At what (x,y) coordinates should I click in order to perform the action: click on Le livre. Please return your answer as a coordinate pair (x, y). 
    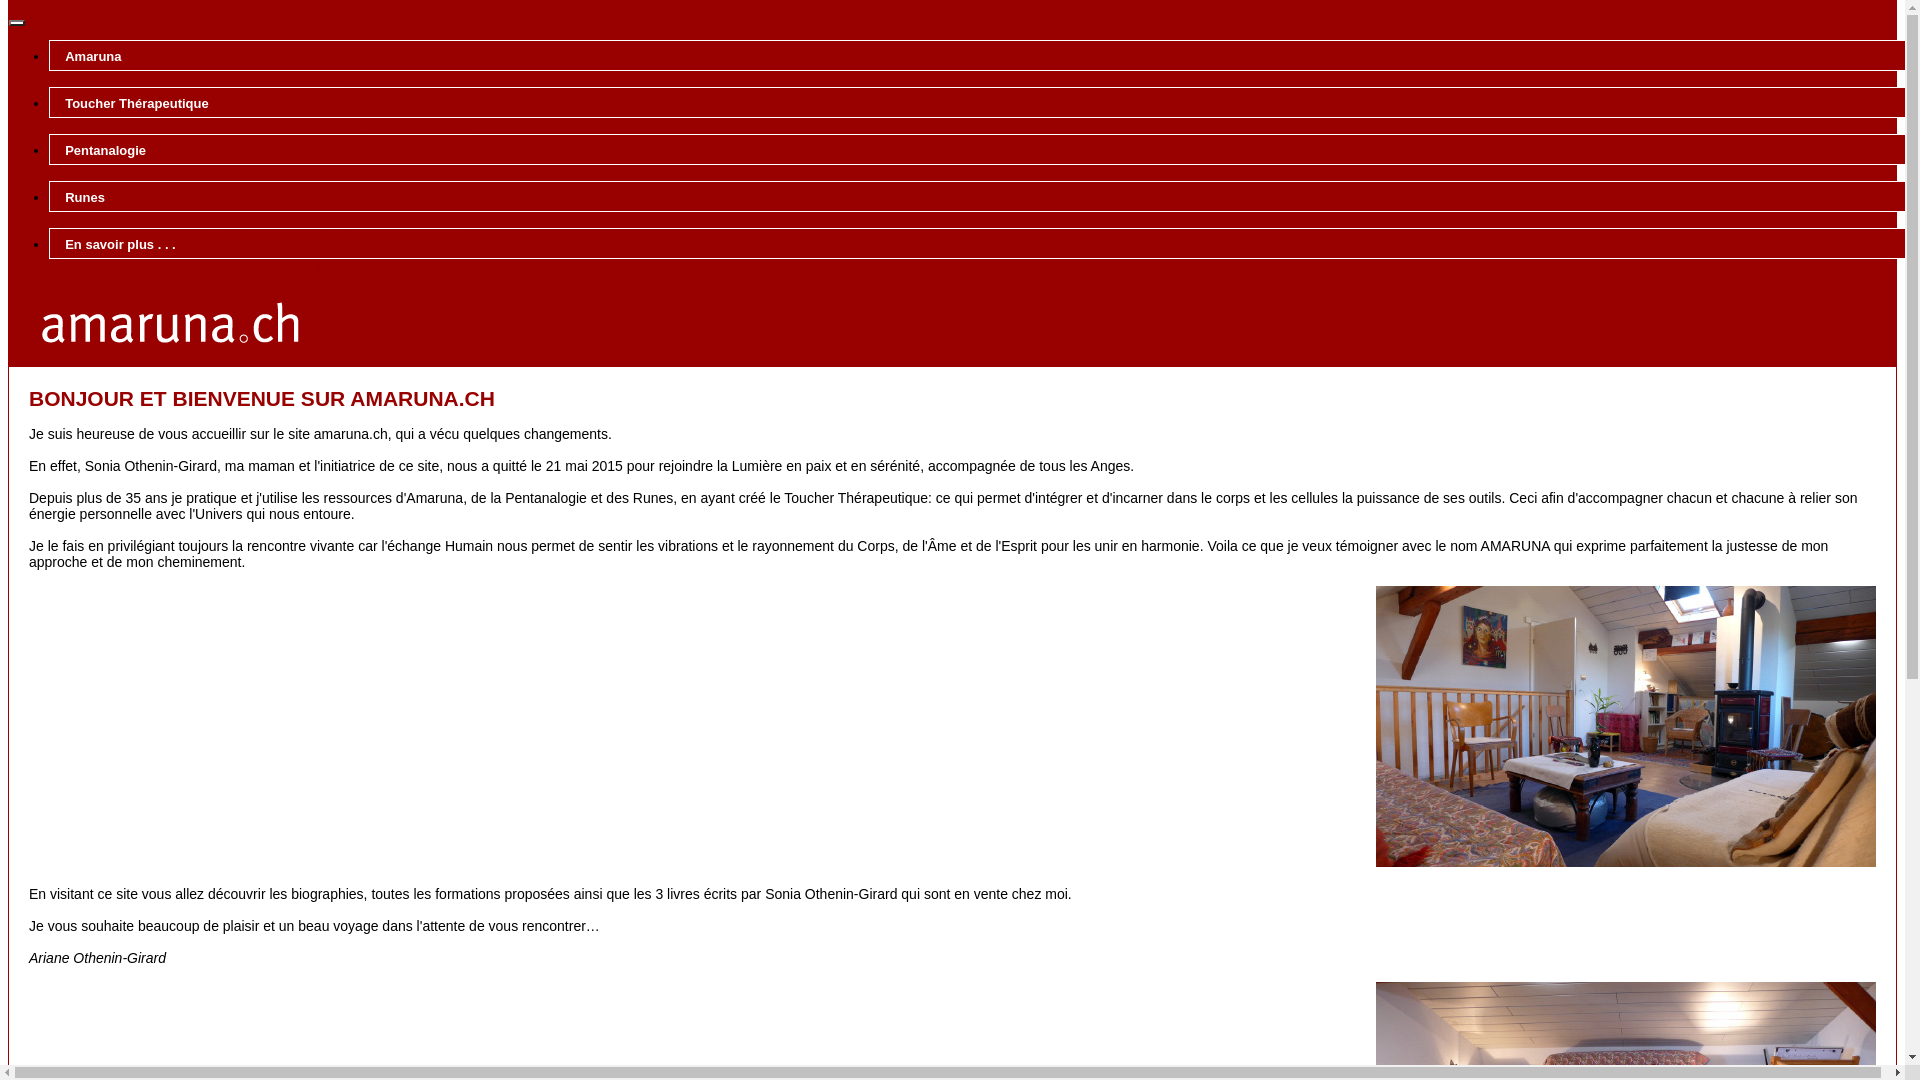
    Looking at the image, I should click on (178, 80).